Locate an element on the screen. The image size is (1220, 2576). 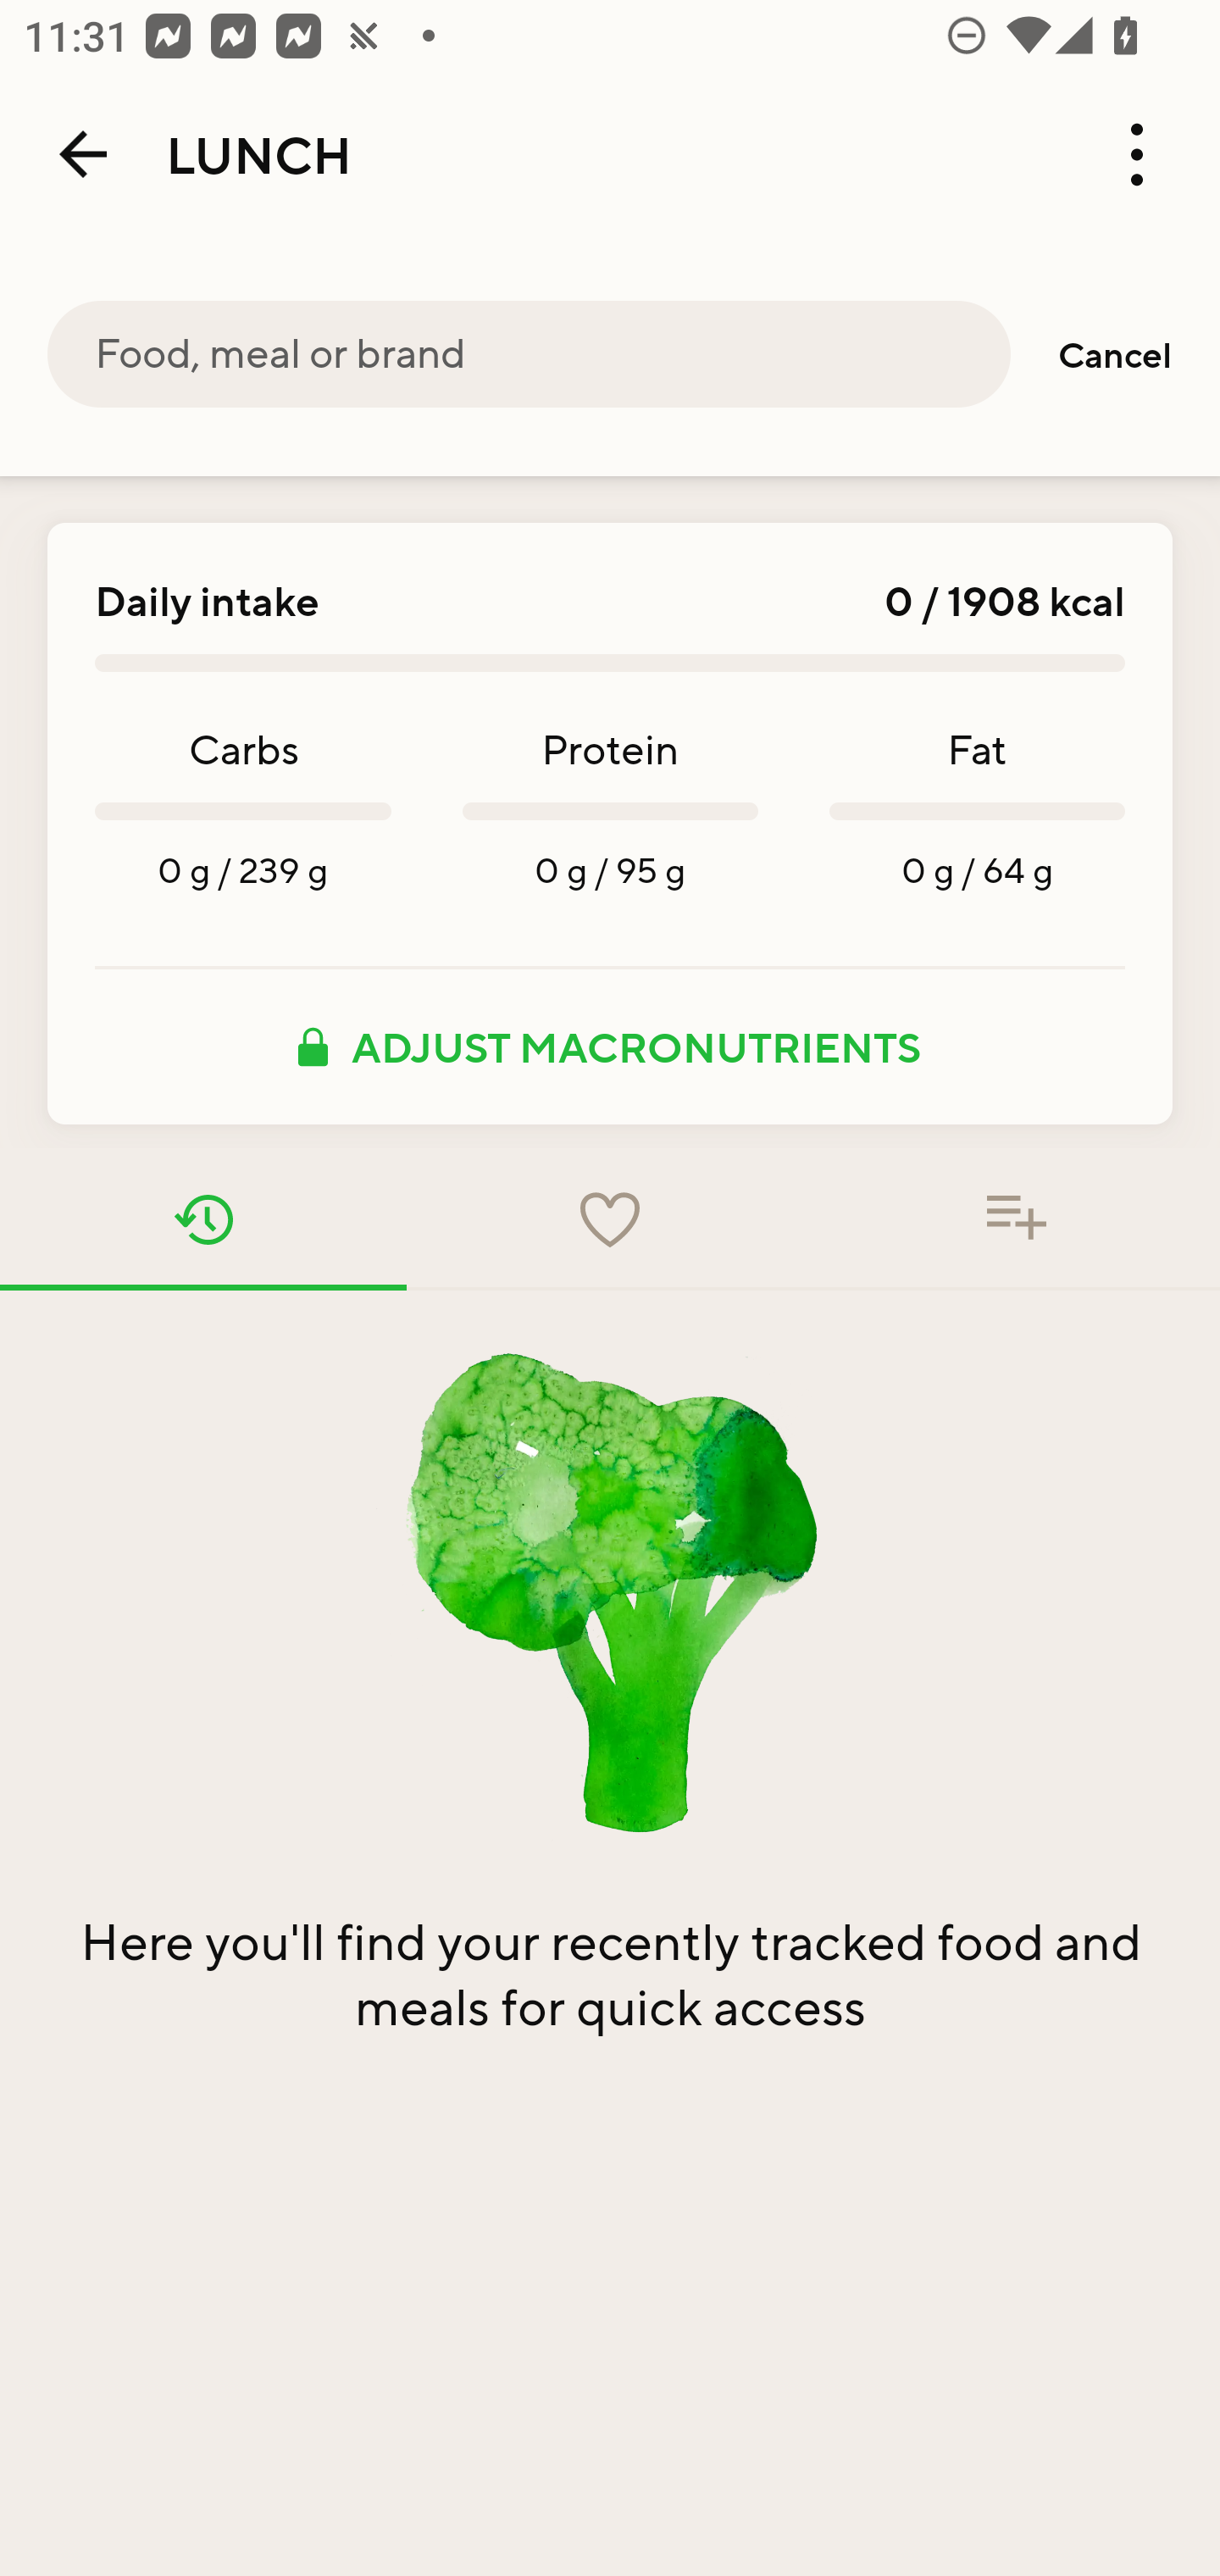
Cancel is located at coordinates (1115, 354).